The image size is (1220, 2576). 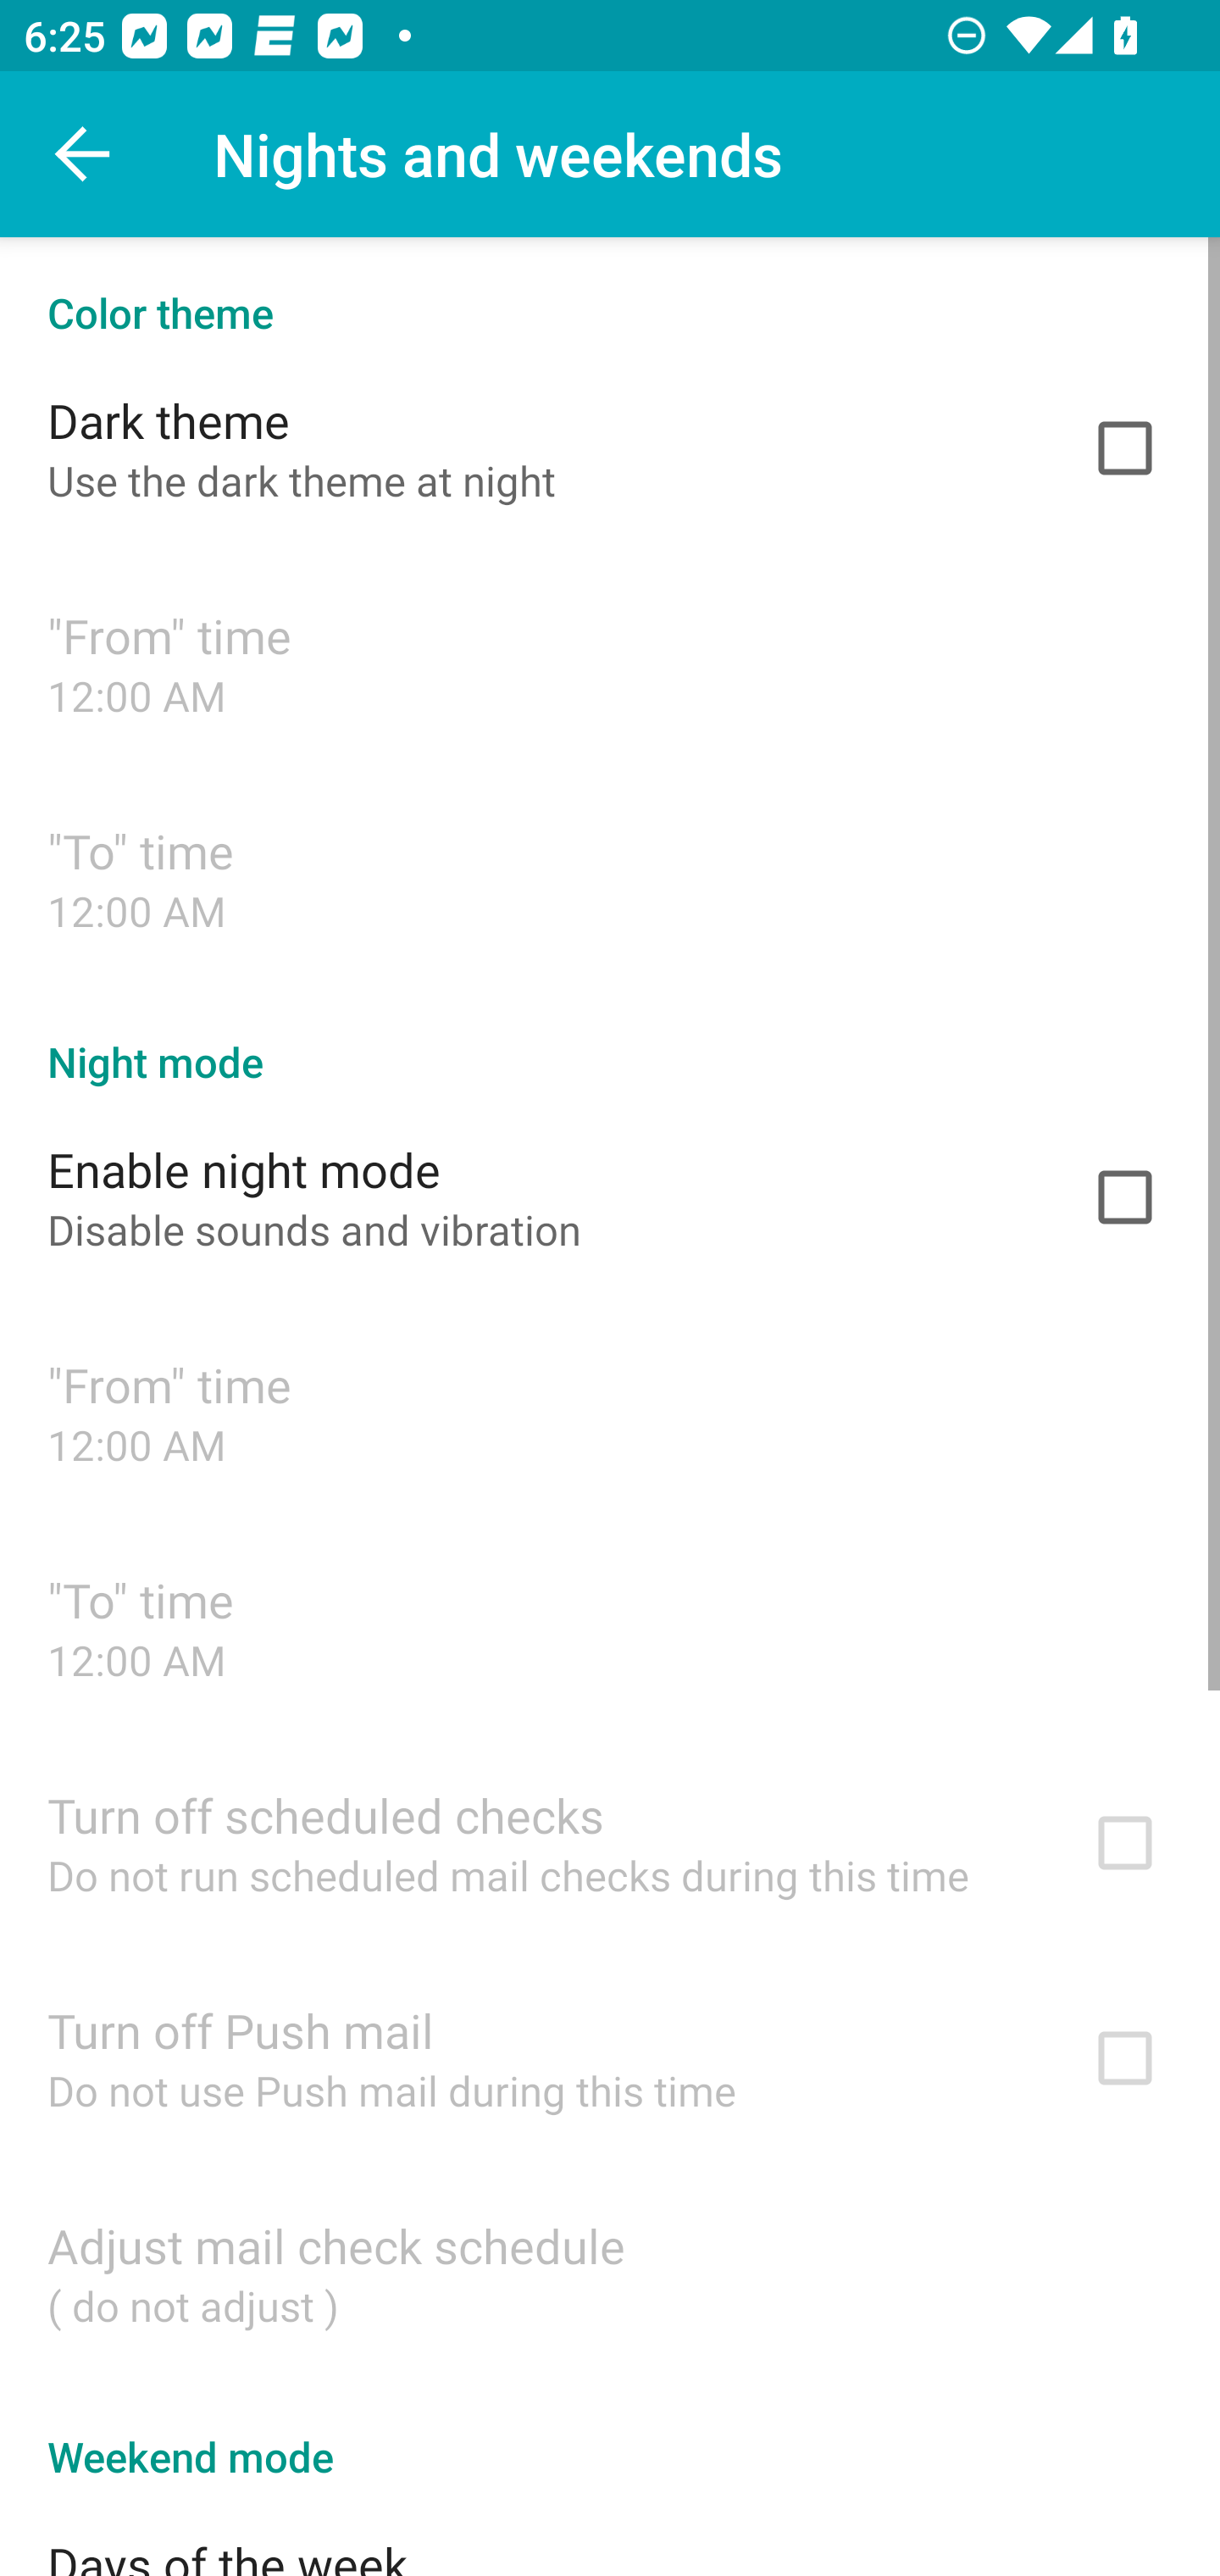 What do you see at coordinates (610, 663) in the screenshot?
I see `"From" time 12:00 AM` at bounding box center [610, 663].